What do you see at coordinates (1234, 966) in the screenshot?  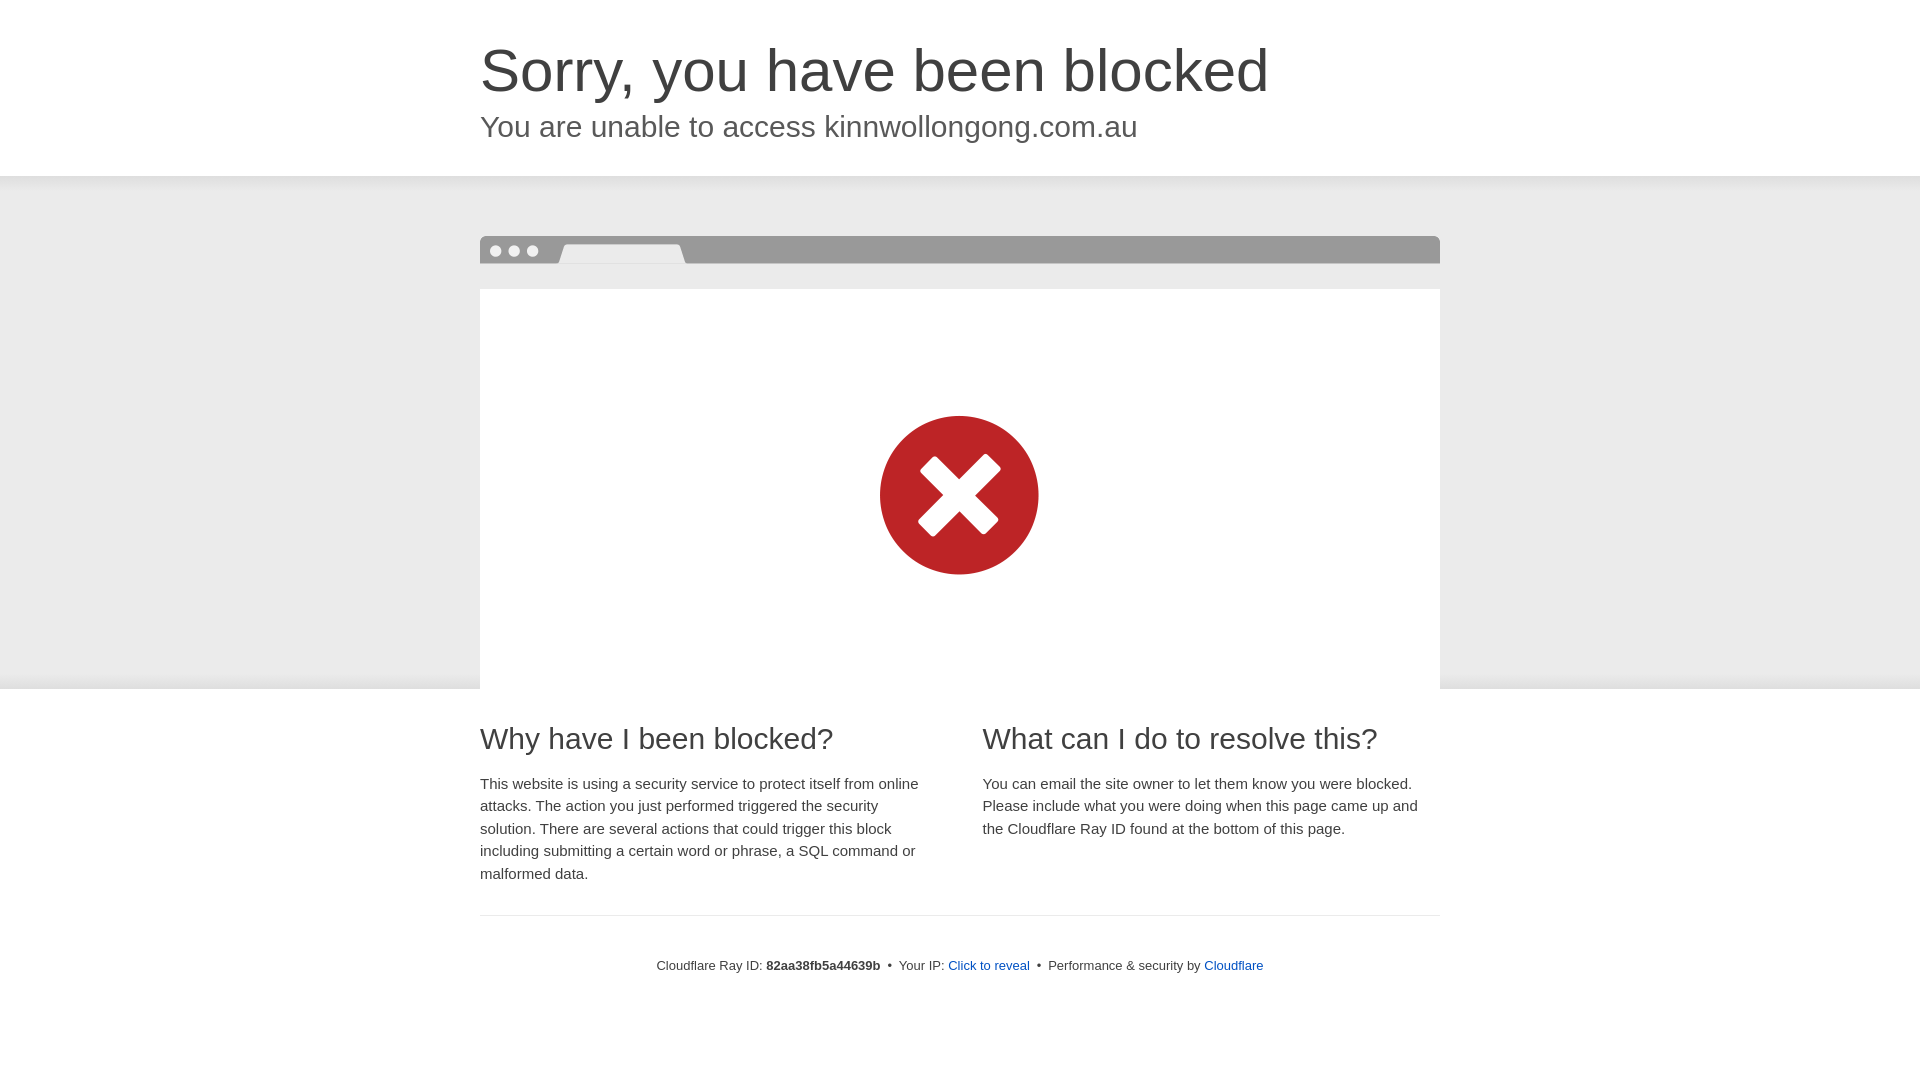 I see `Cloudflare` at bounding box center [1234, 966].